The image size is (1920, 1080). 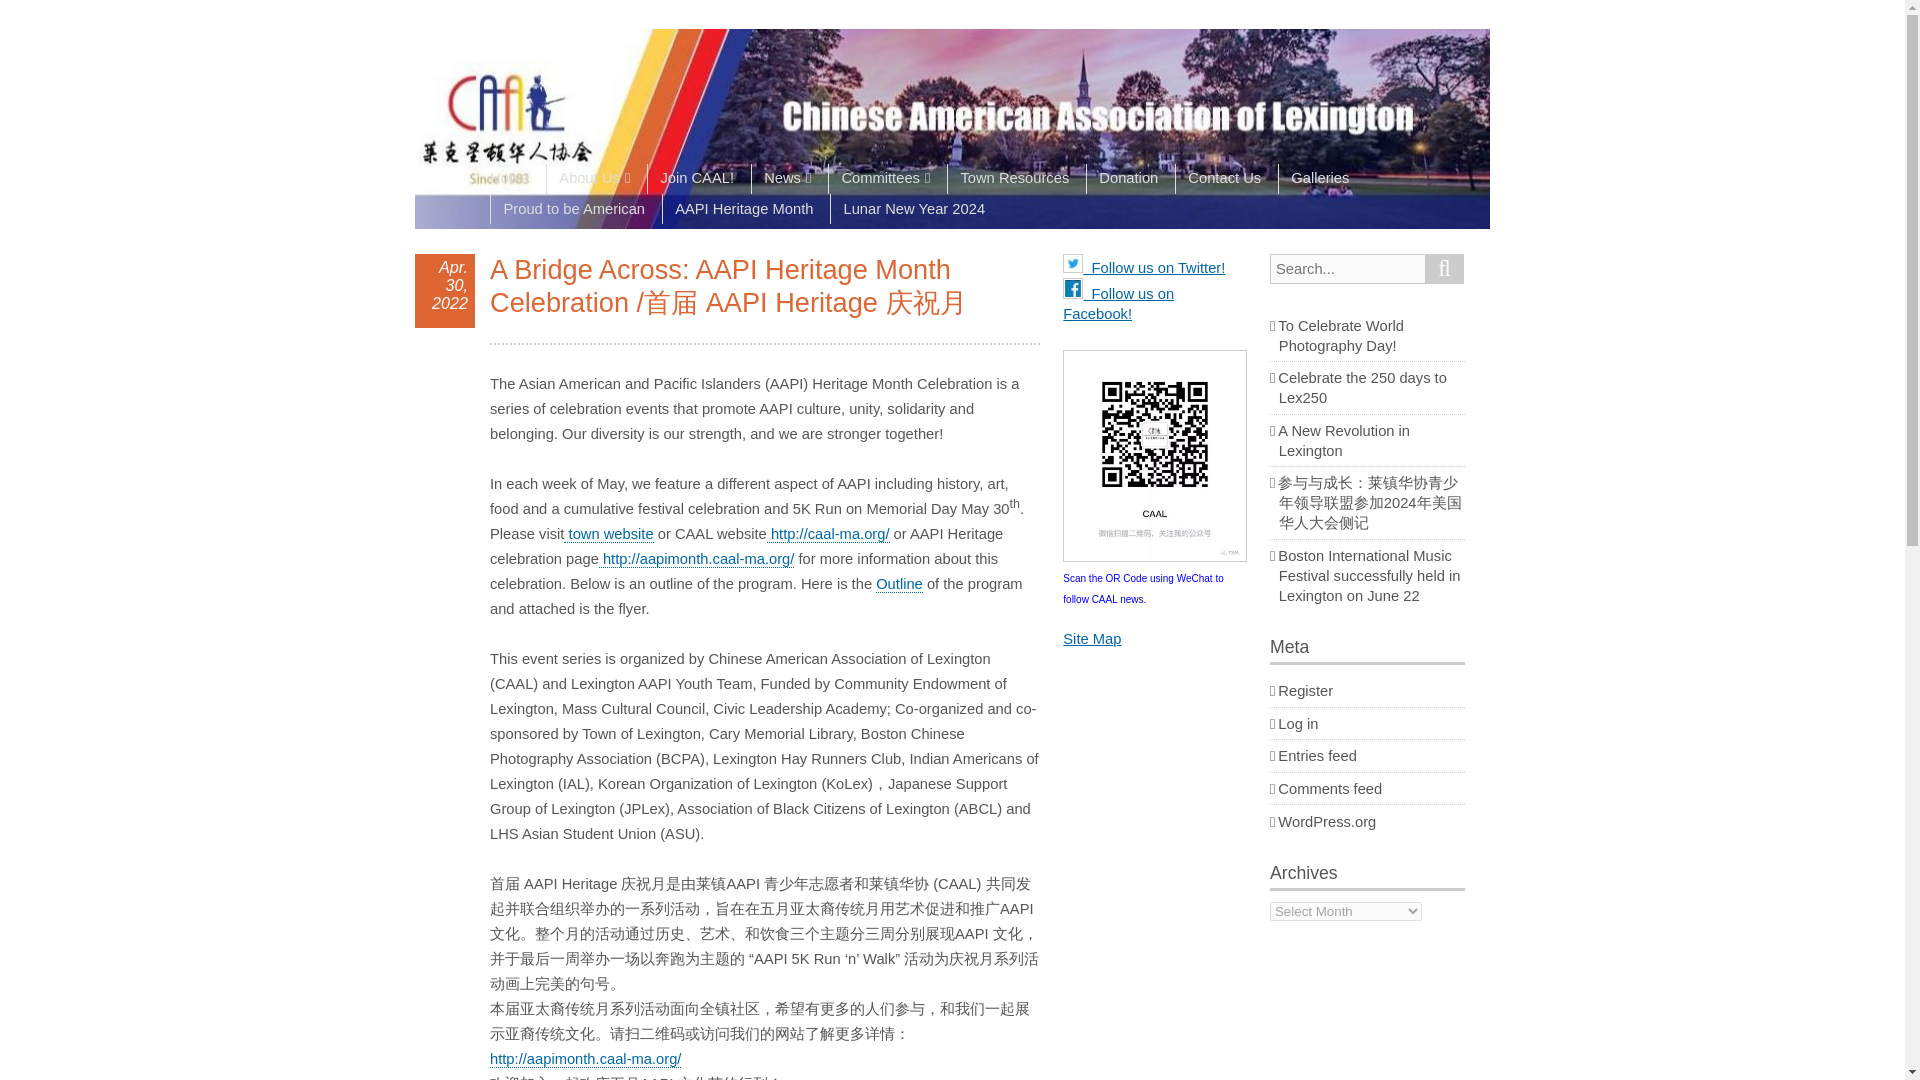 I want to click on About Us, so click(x=594, y=179).